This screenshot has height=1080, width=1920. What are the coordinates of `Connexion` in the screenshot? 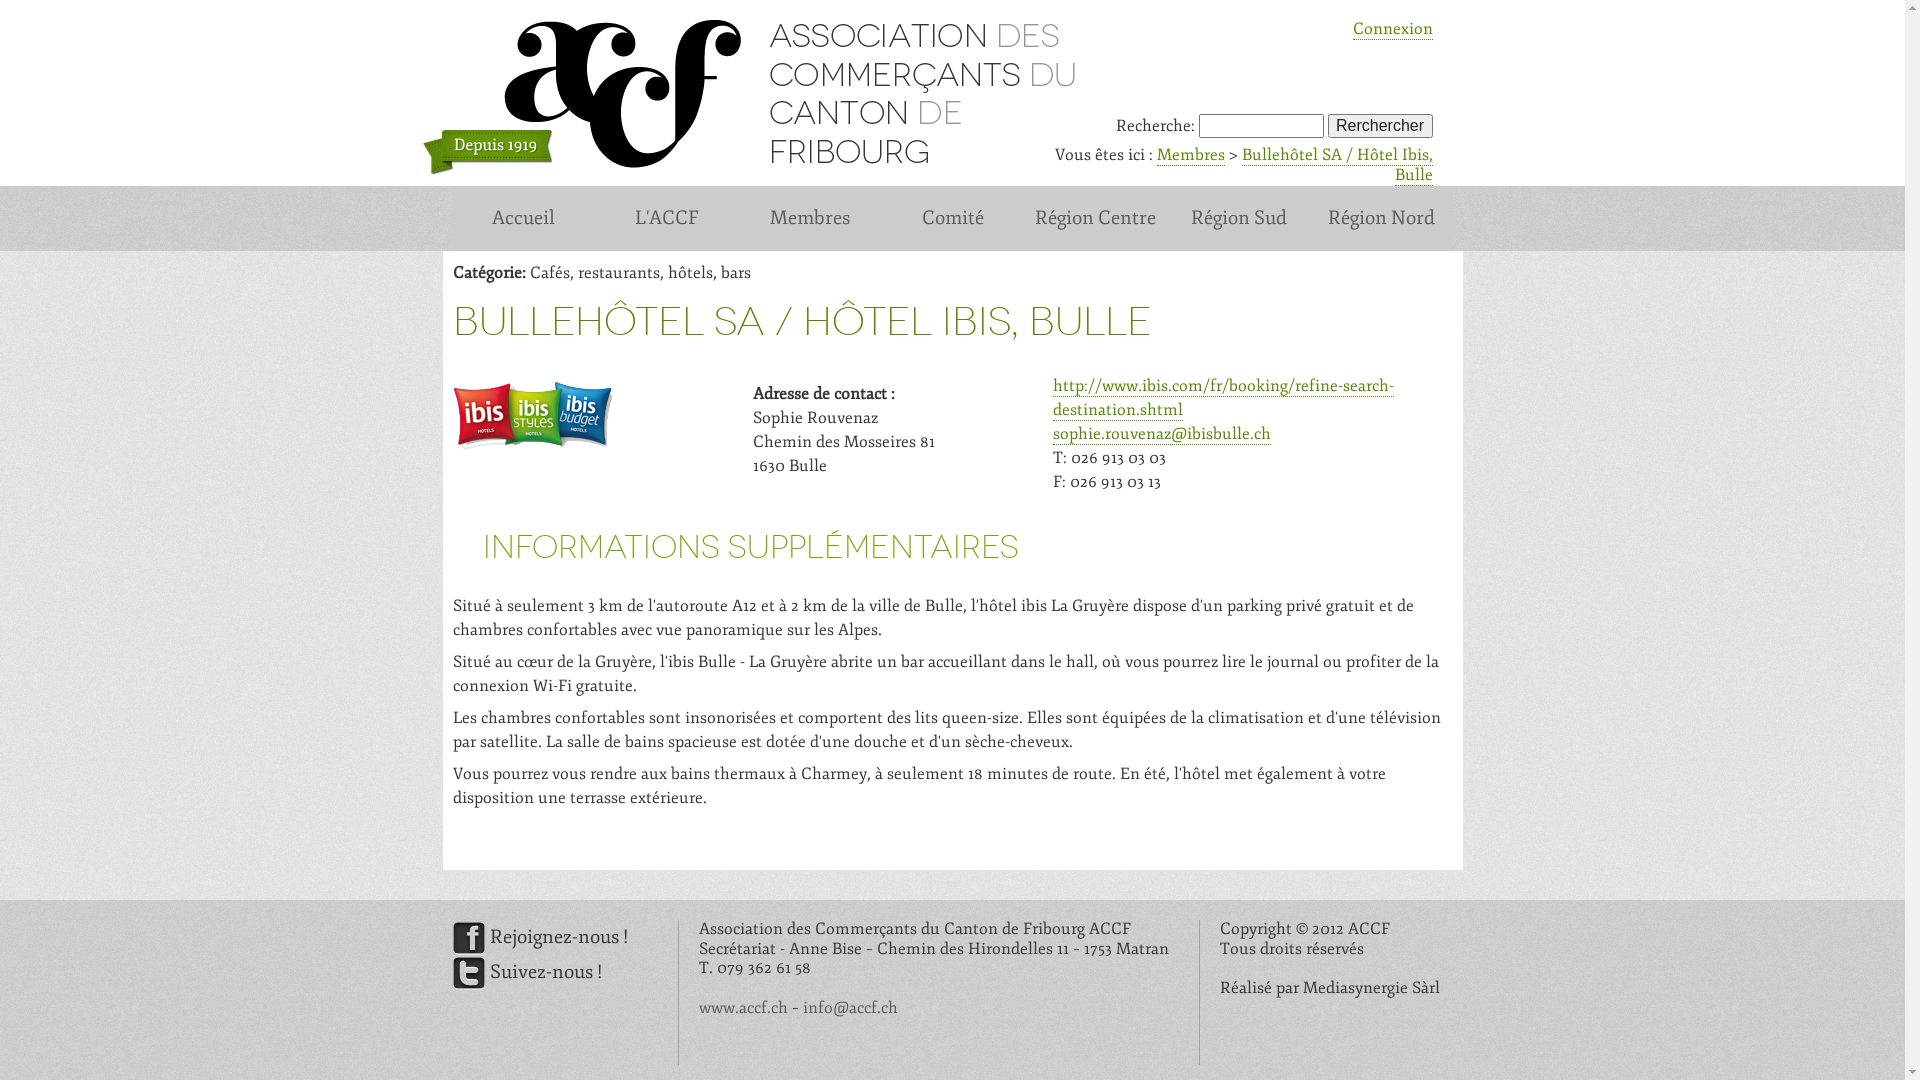 It's located at (1392, 30).